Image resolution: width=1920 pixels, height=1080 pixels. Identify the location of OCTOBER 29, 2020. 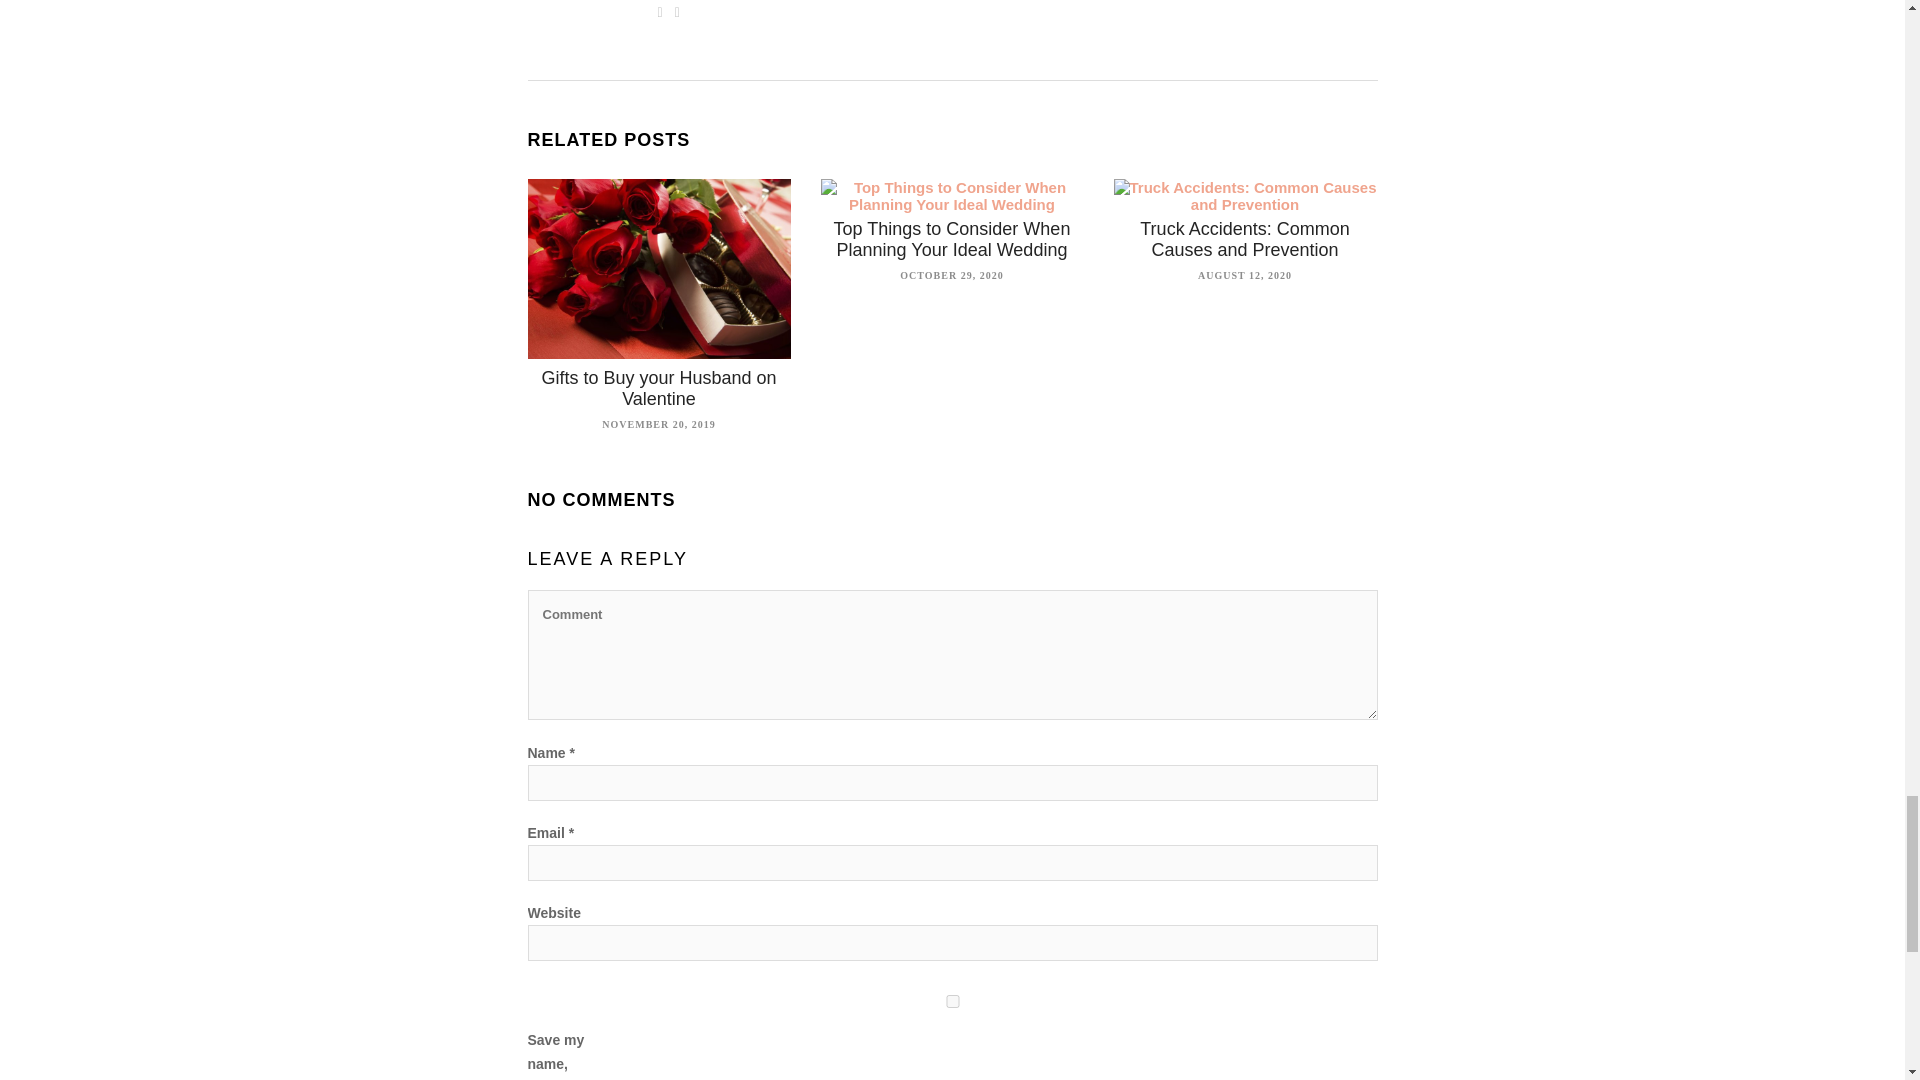
(951, 272).